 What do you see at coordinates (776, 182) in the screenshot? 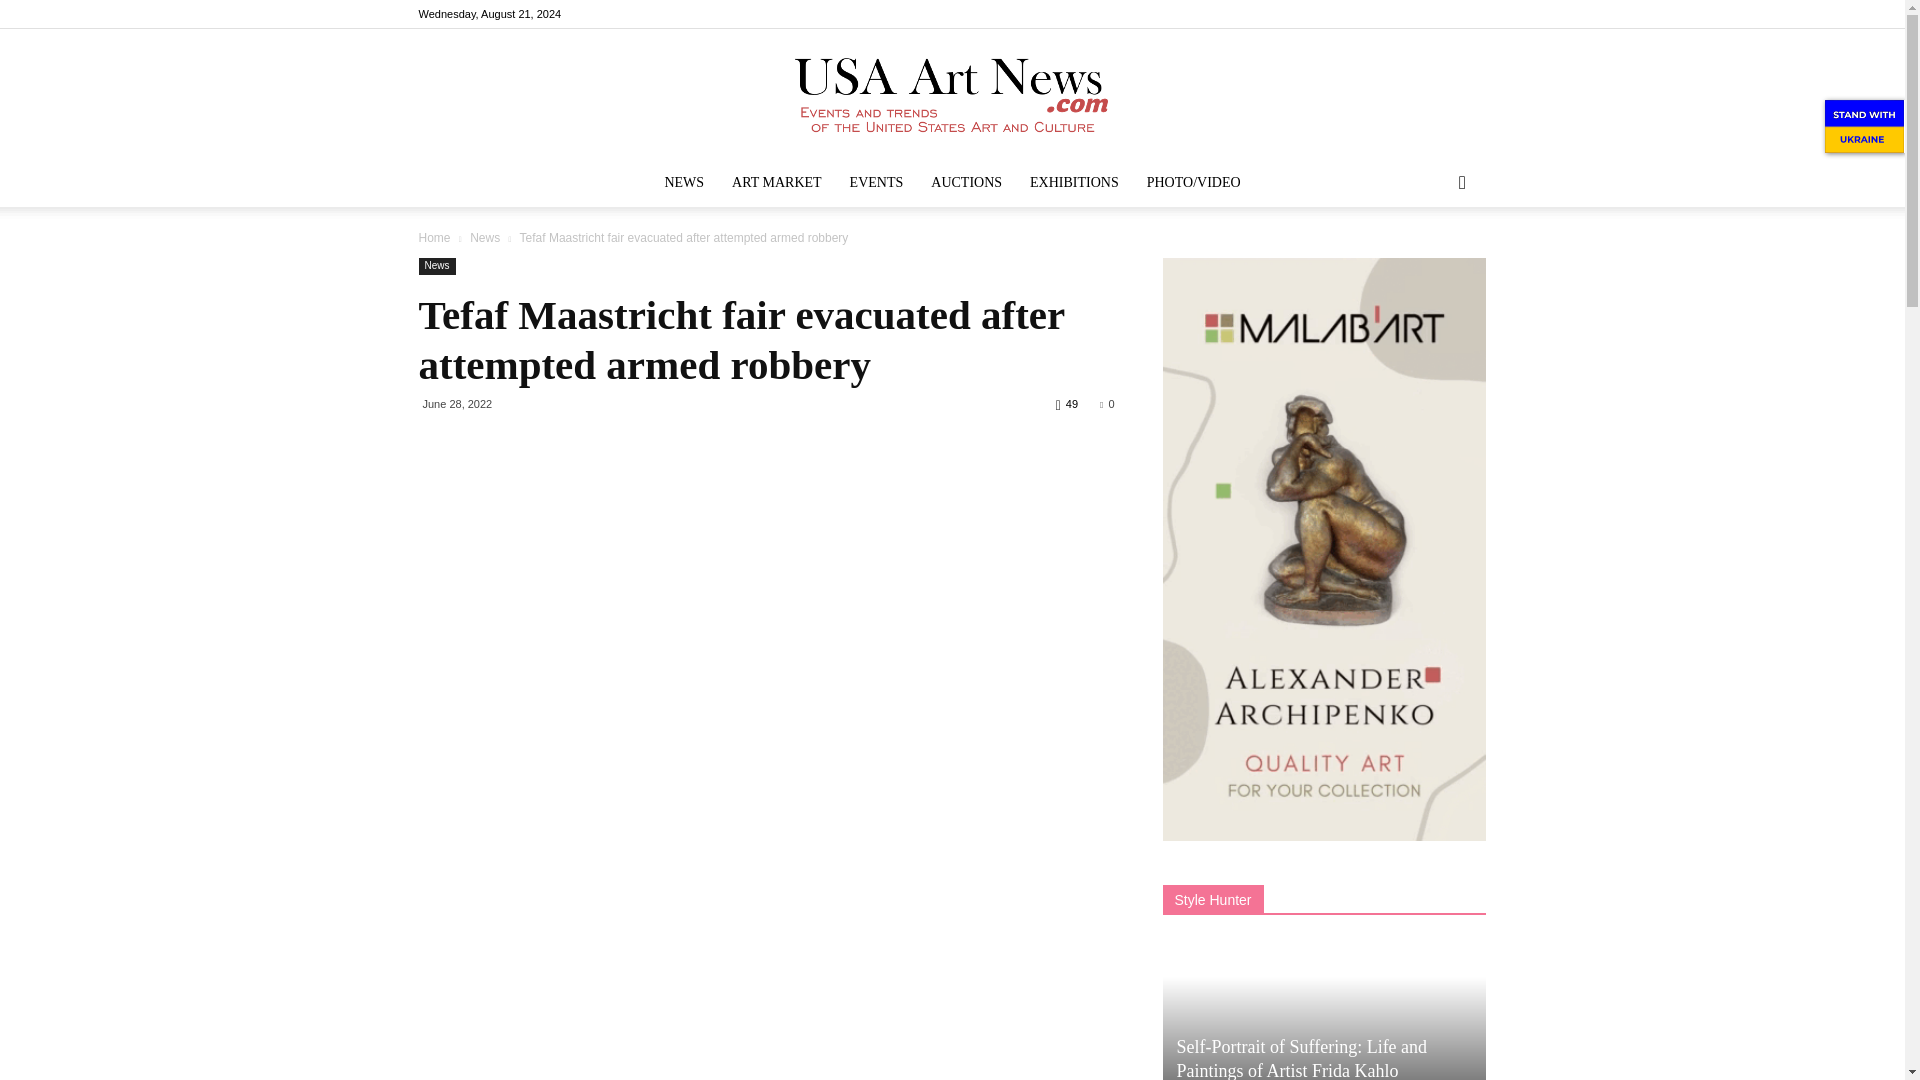
I see `ART MARKET` at bounding box center [776, 182].